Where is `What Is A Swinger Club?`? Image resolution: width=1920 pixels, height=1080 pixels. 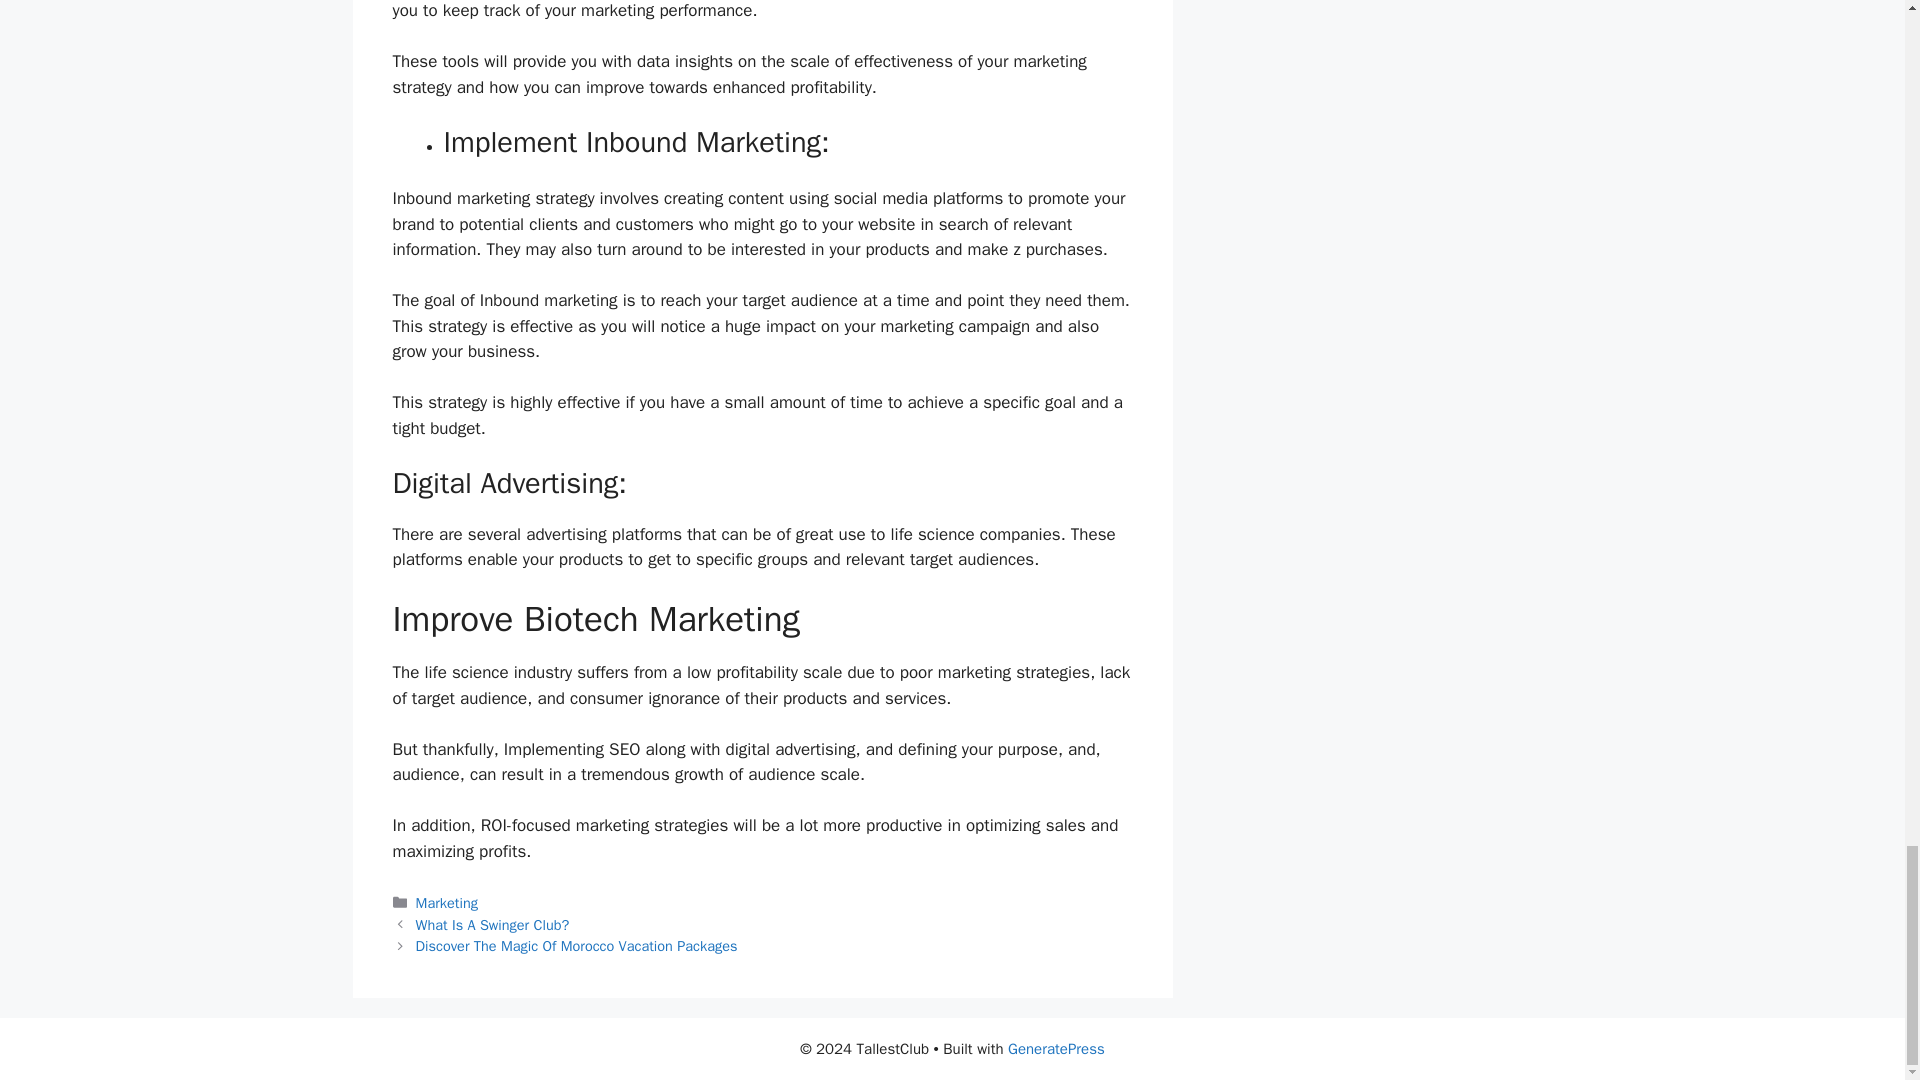
What Is A Swinger Club? is located at coordinates (493, 924).